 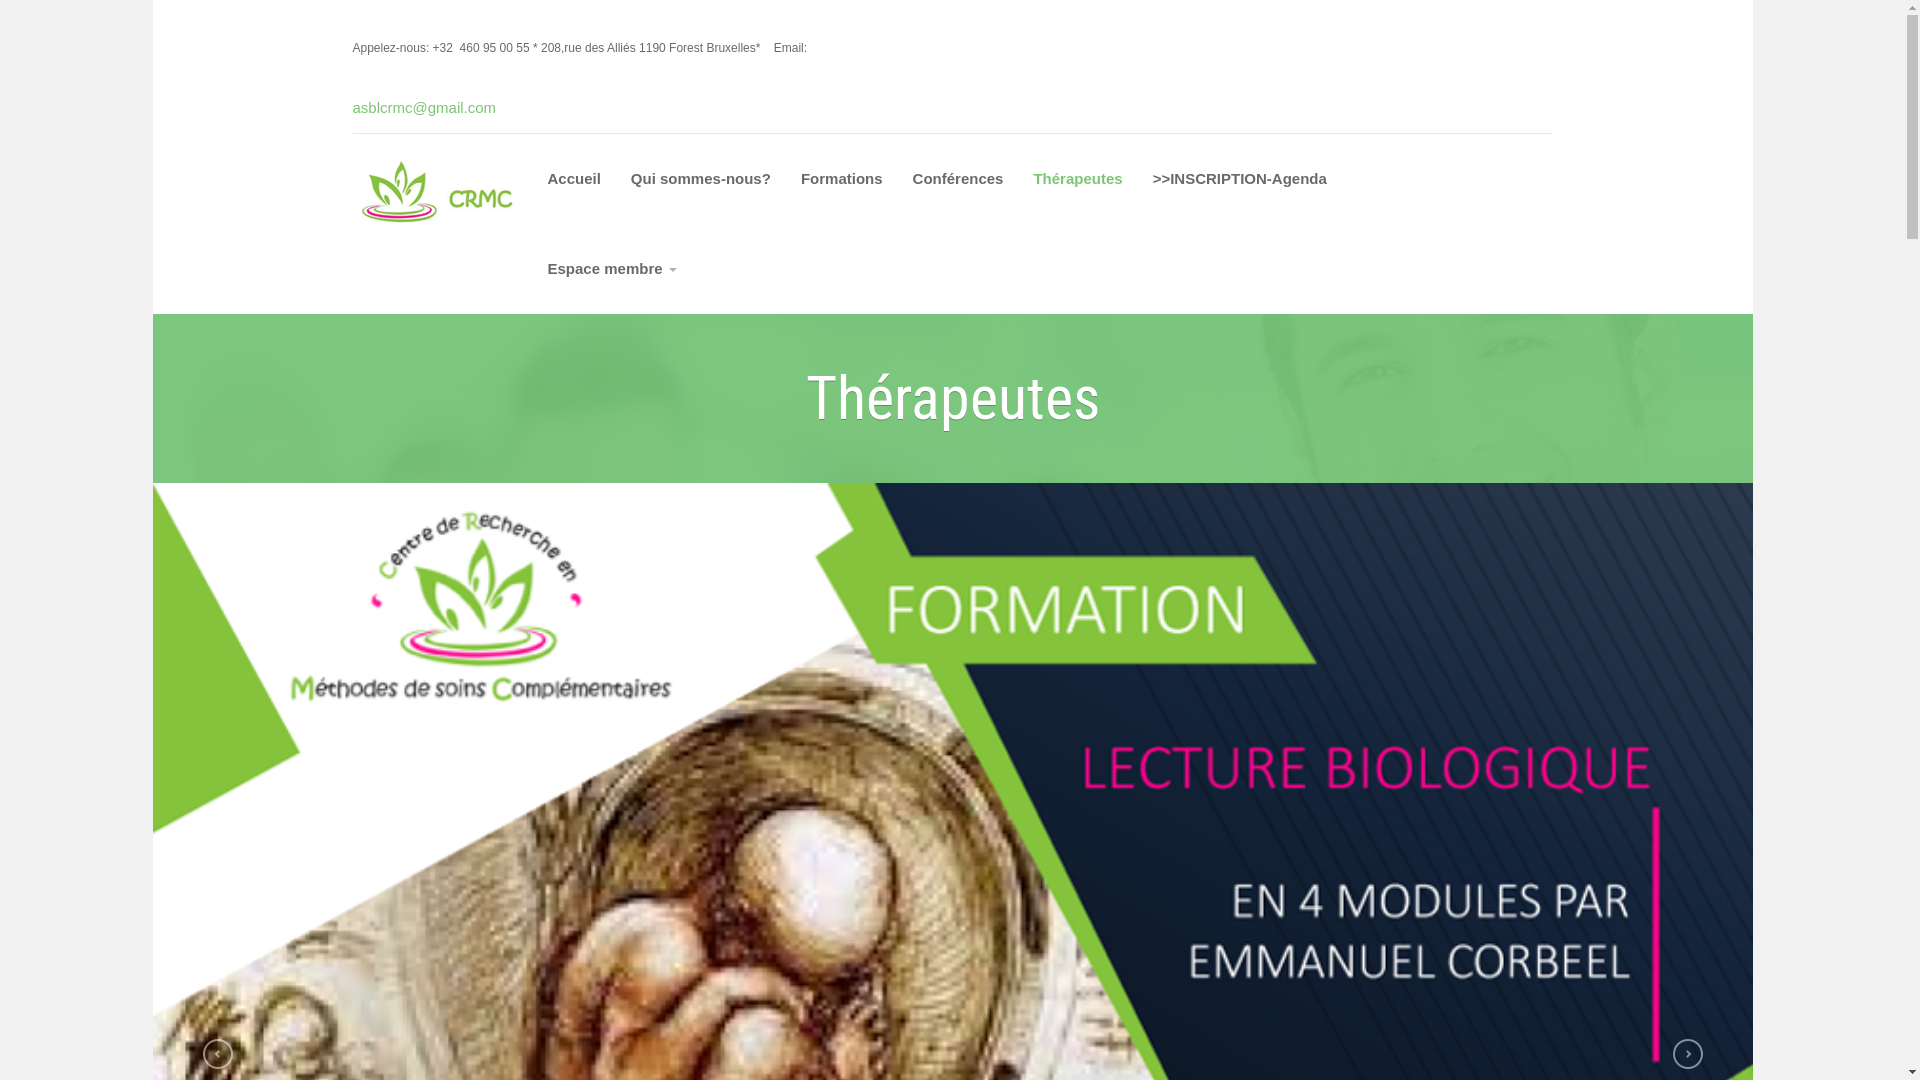 I want to click on asblcrmc@gmail.com   , so click(x=430, y=108).